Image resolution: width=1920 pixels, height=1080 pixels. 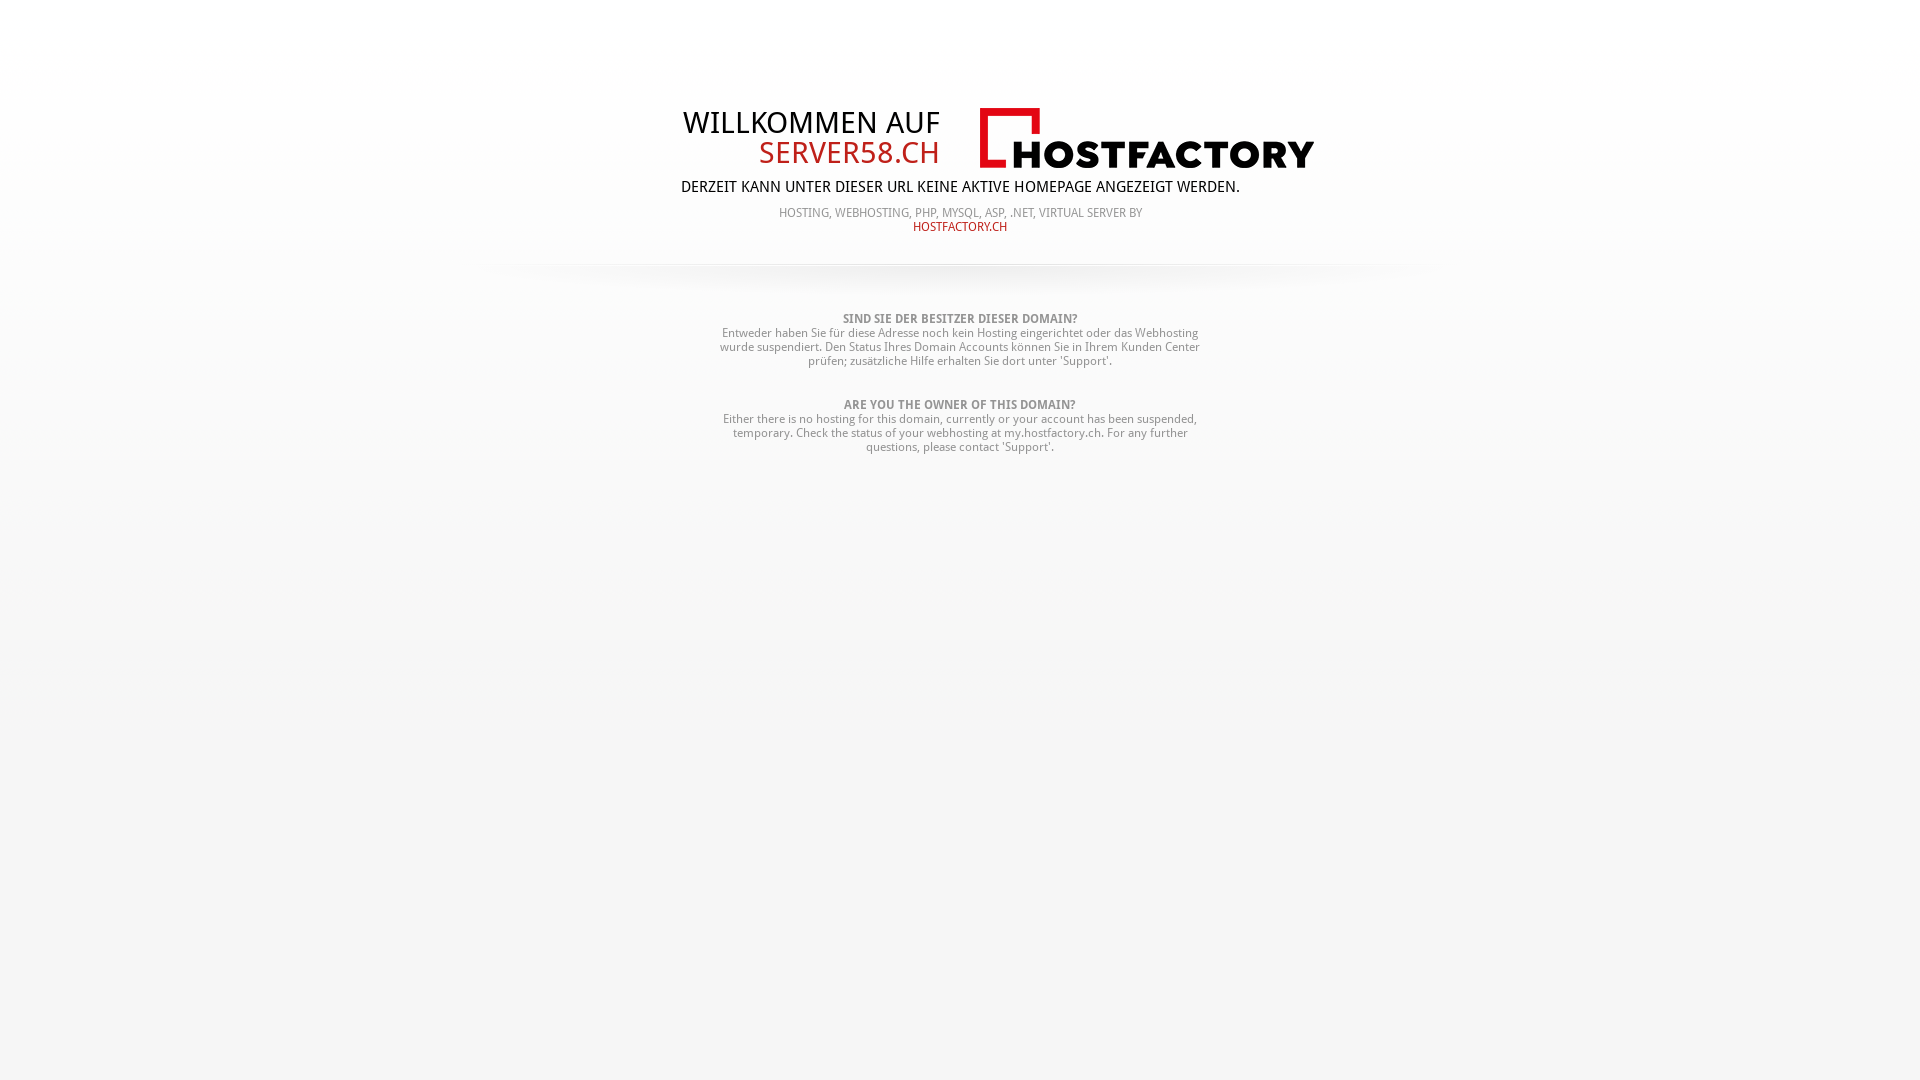 What do you see at coordinates (960, 227) in the screenshot?
I see `HOSTFACTORY.CH` at bounding box center [960, 227].